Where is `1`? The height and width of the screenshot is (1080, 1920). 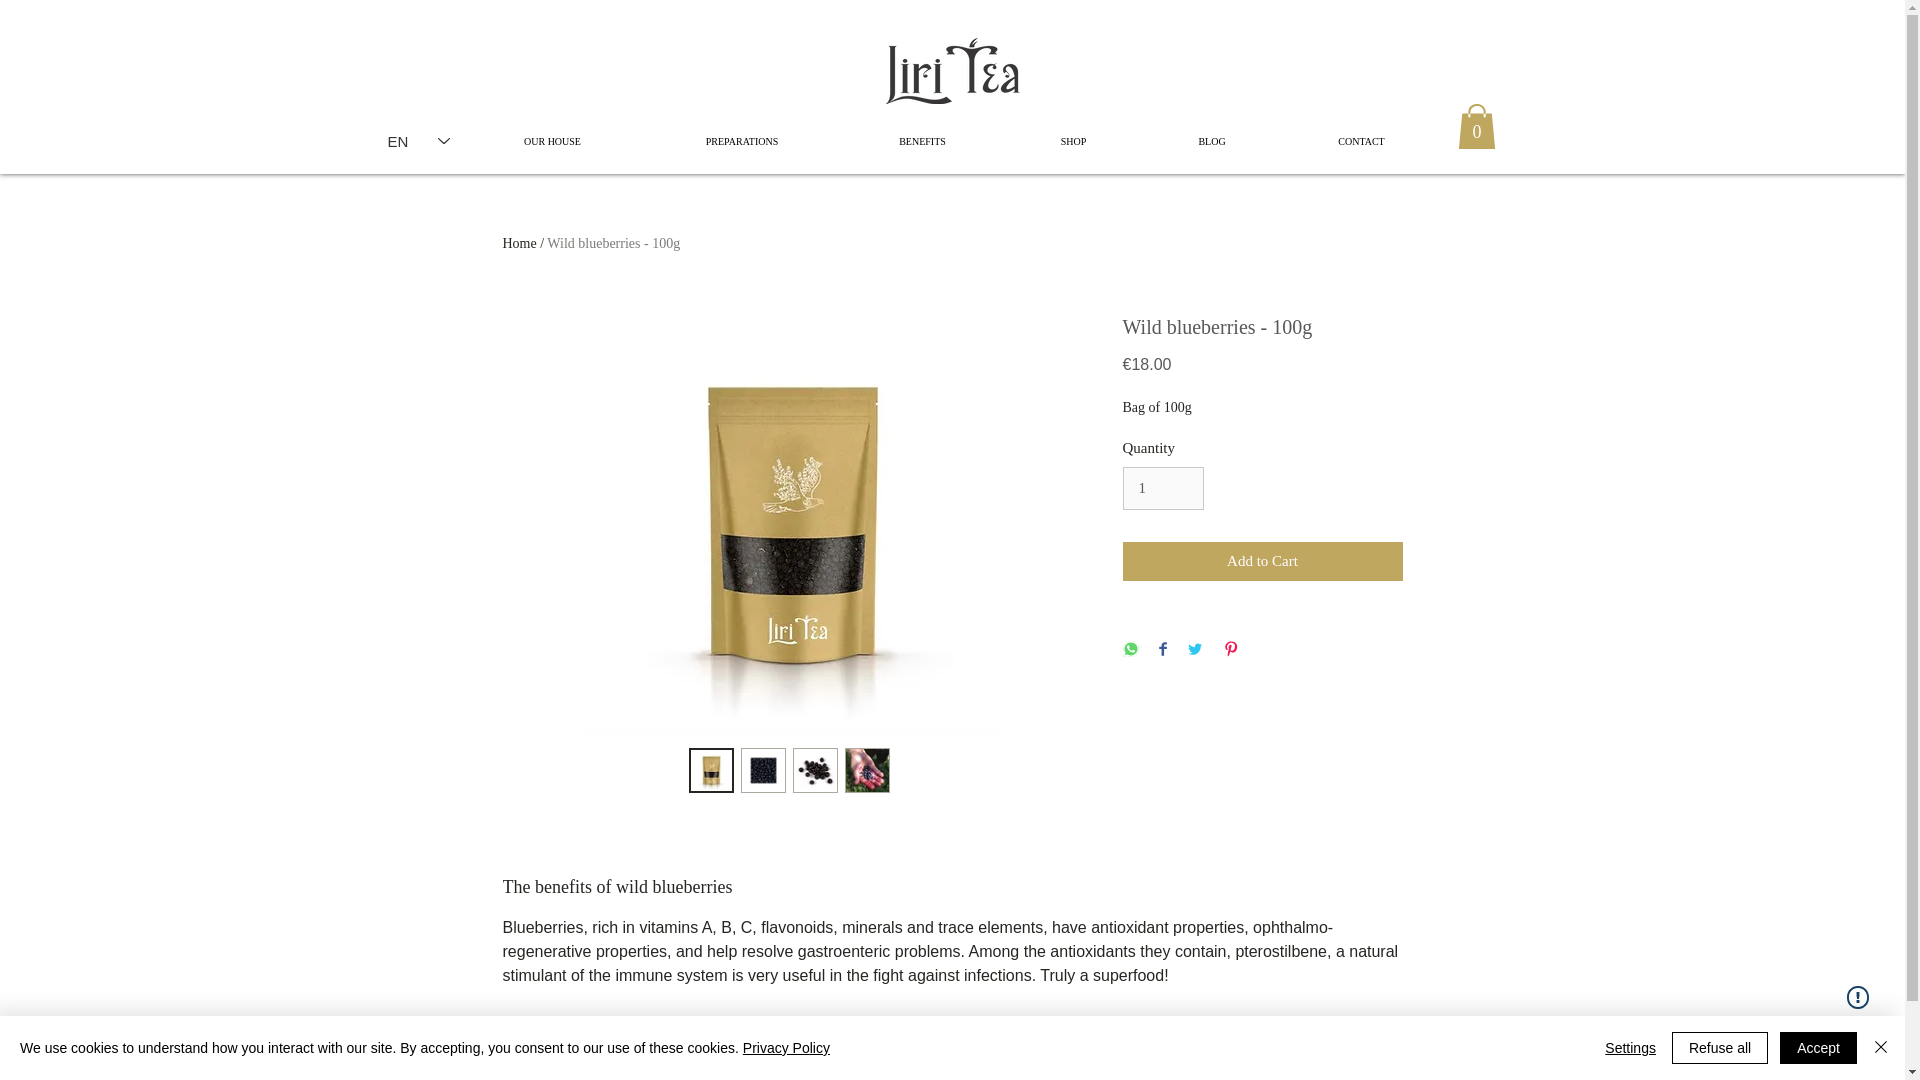
1 is located at coordinates (1162, 488).